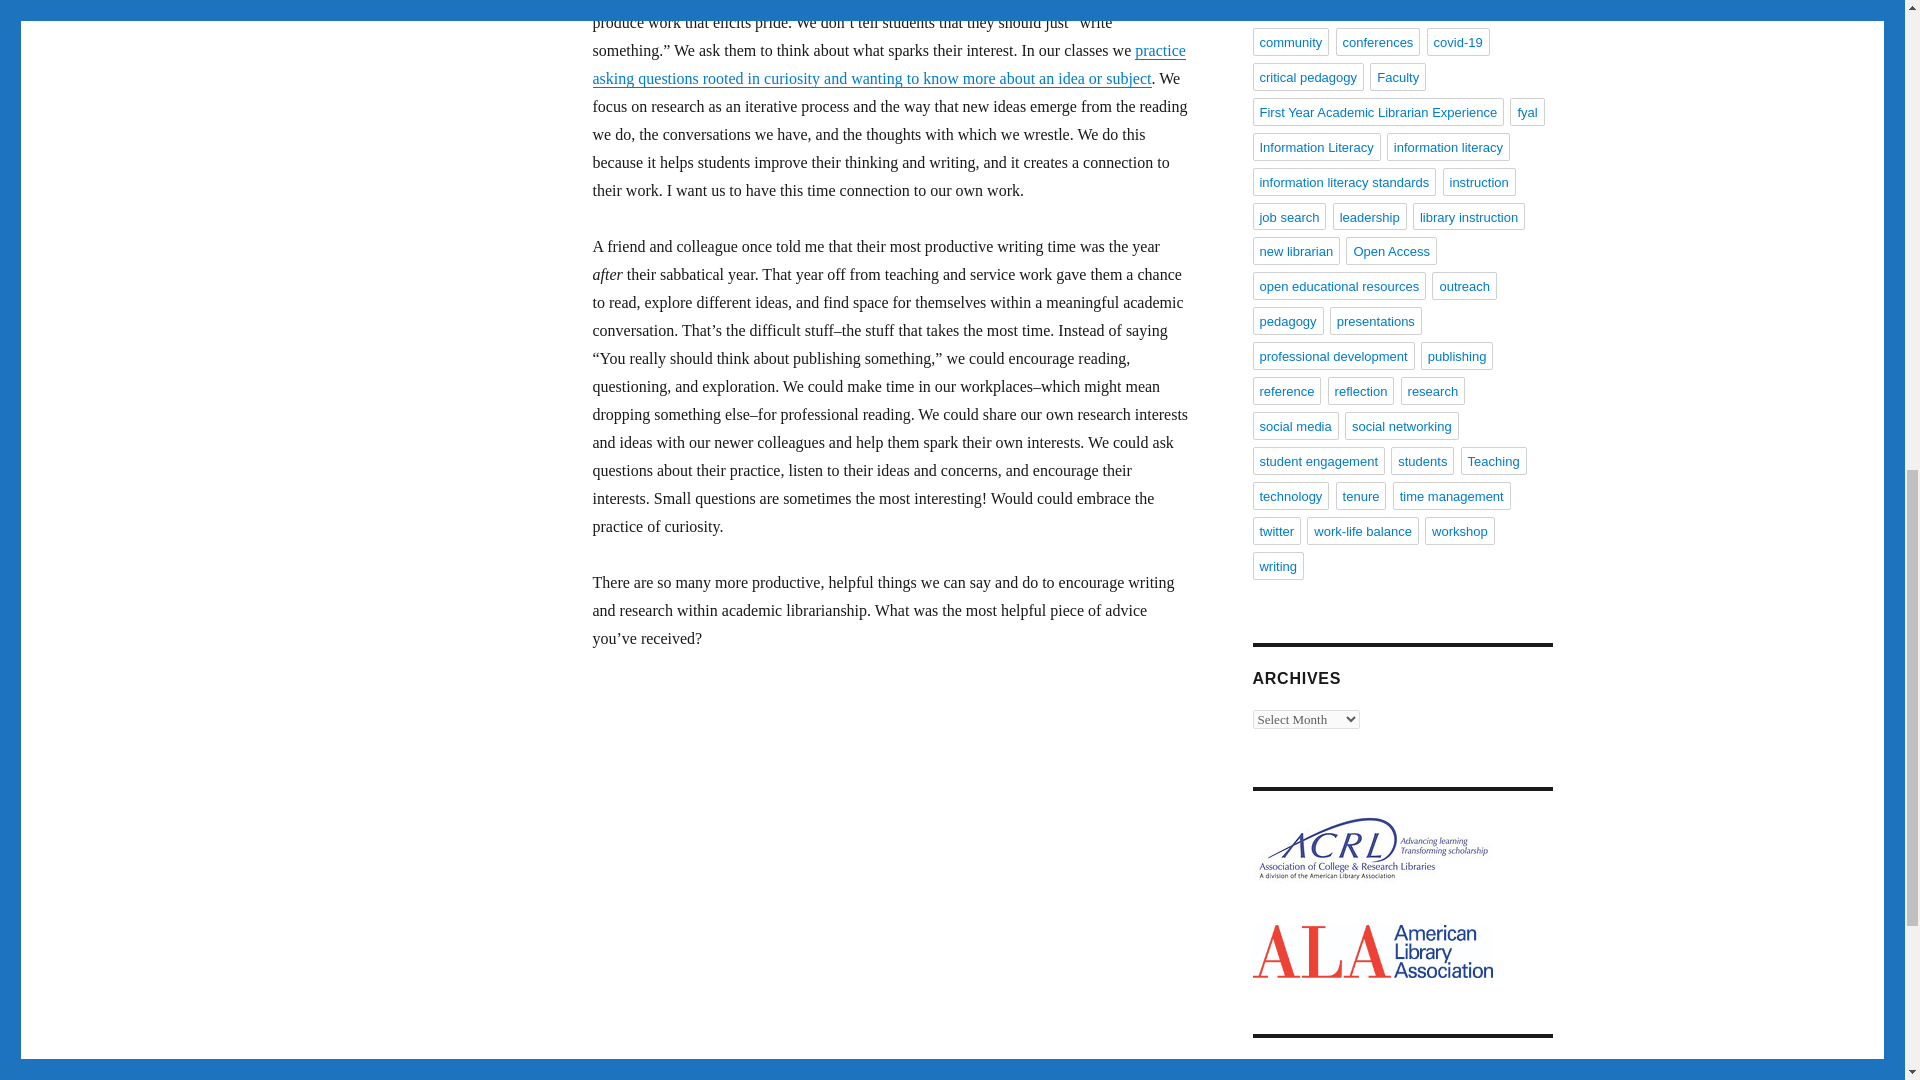  I want to click on collection development, so click(1324, 10).